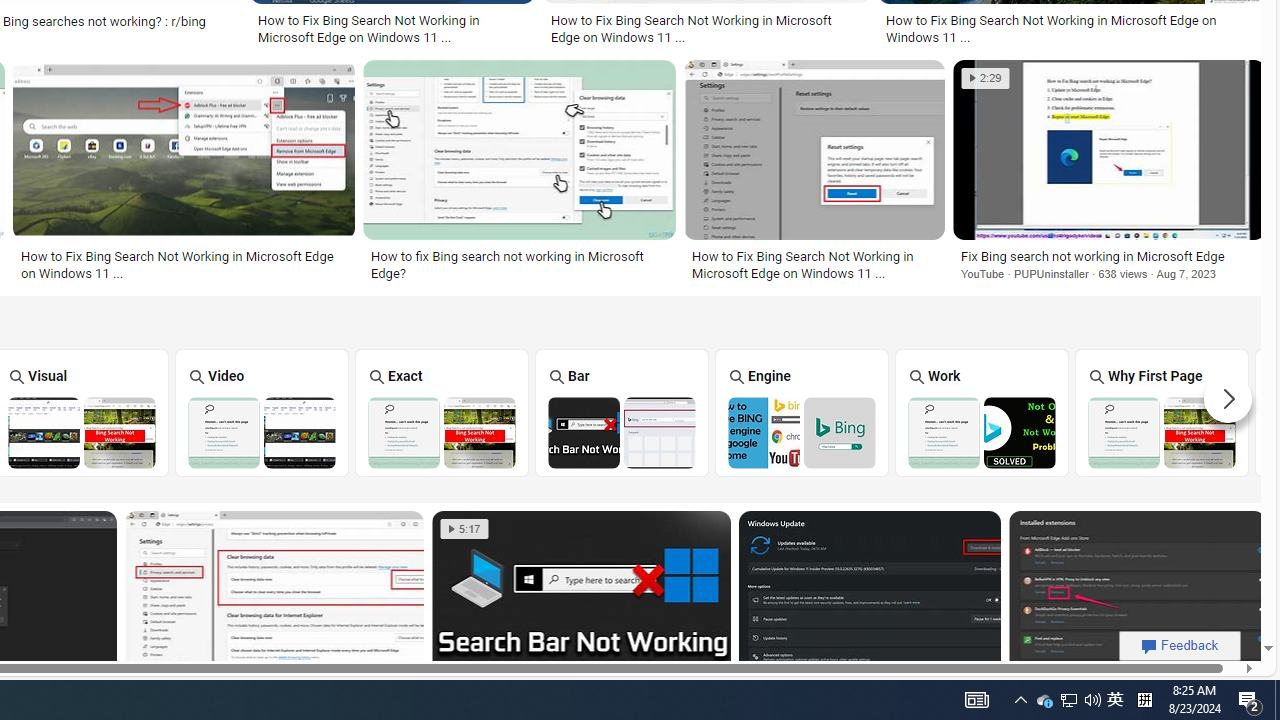 The image size is (1280, 720). What do you see at coordinates (1110, 256) in the screenshot?
I see `Fix Bing search not working in Microsoft Edge` at bounding box center [1110, 256].